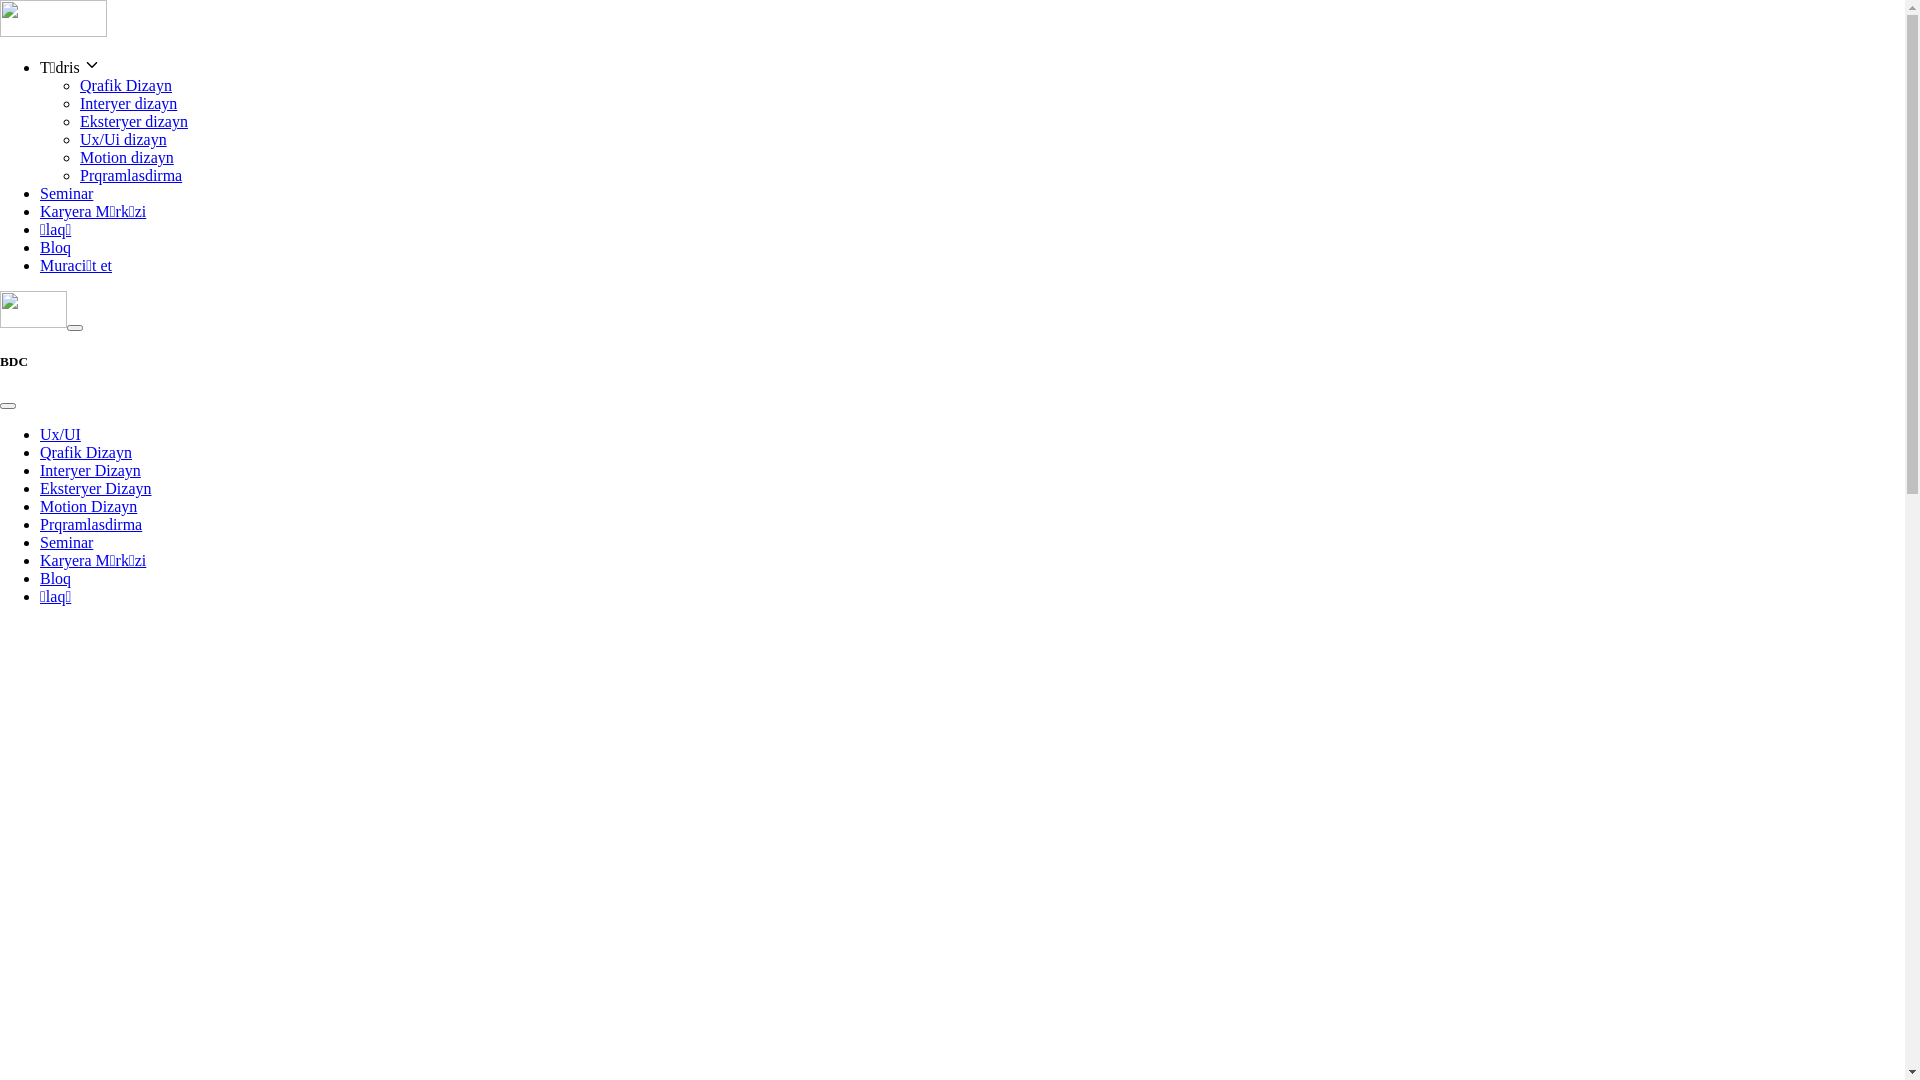 The width and height of the screenshot is (1920, 1080). What do you see at coordinates (56, 248) in the screenshot?
I see `Bloq` at bounding box center [56, 248].